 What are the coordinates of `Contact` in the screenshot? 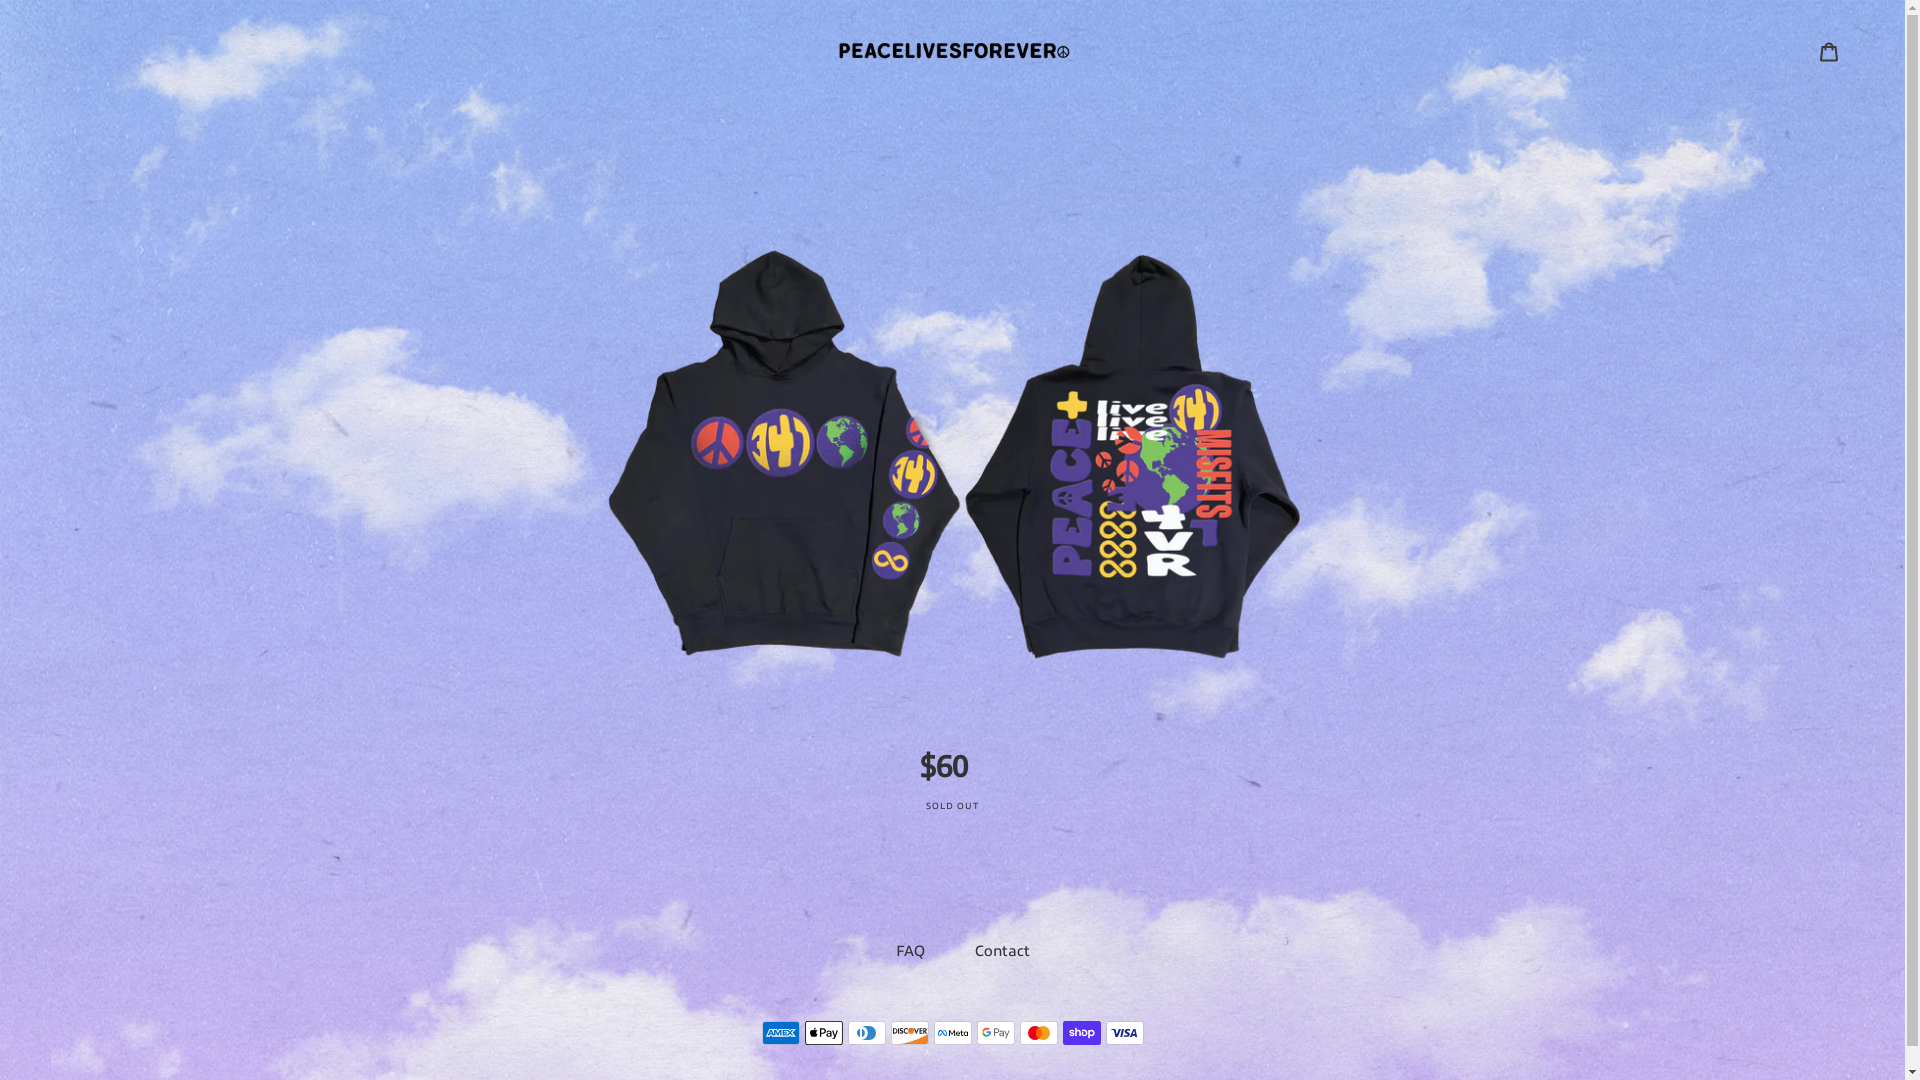 It's located at (1002, 951).